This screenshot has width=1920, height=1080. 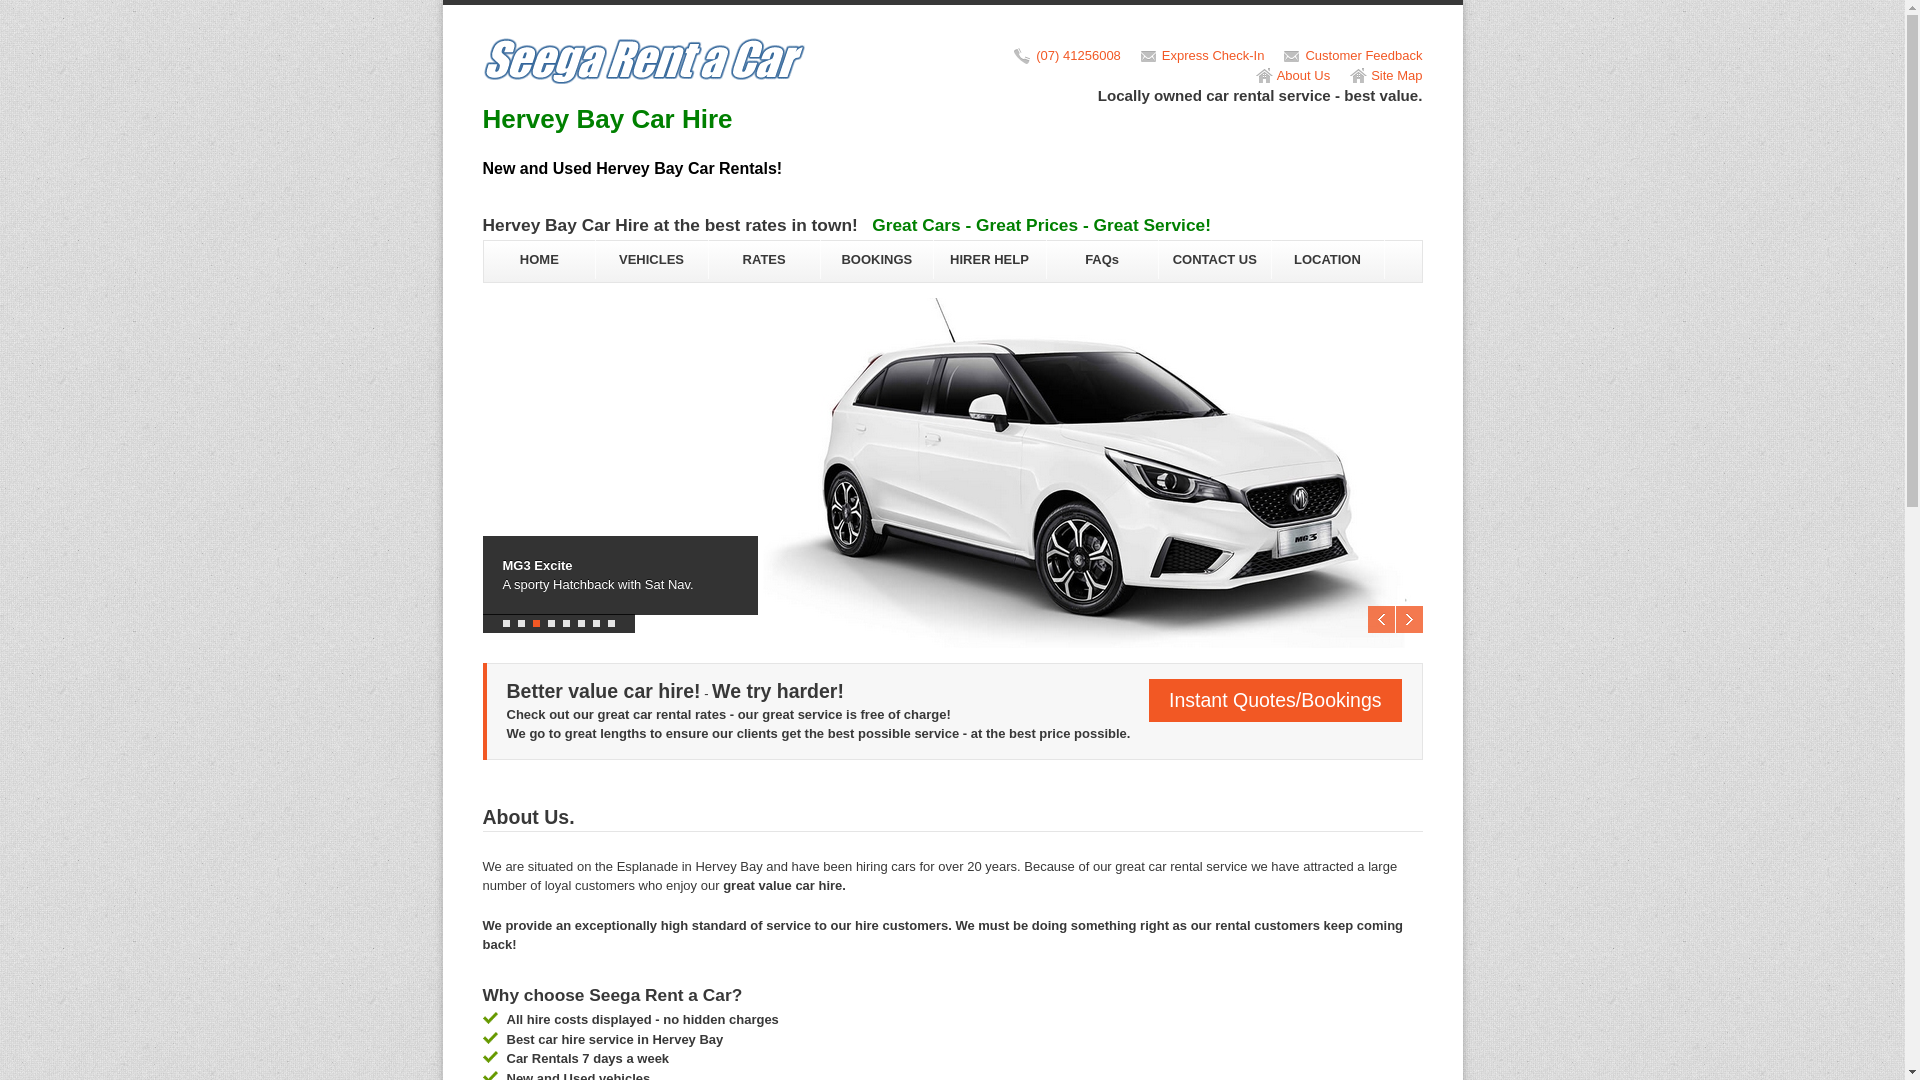 I want to click on FAQs, so click(x=1102, y=260).